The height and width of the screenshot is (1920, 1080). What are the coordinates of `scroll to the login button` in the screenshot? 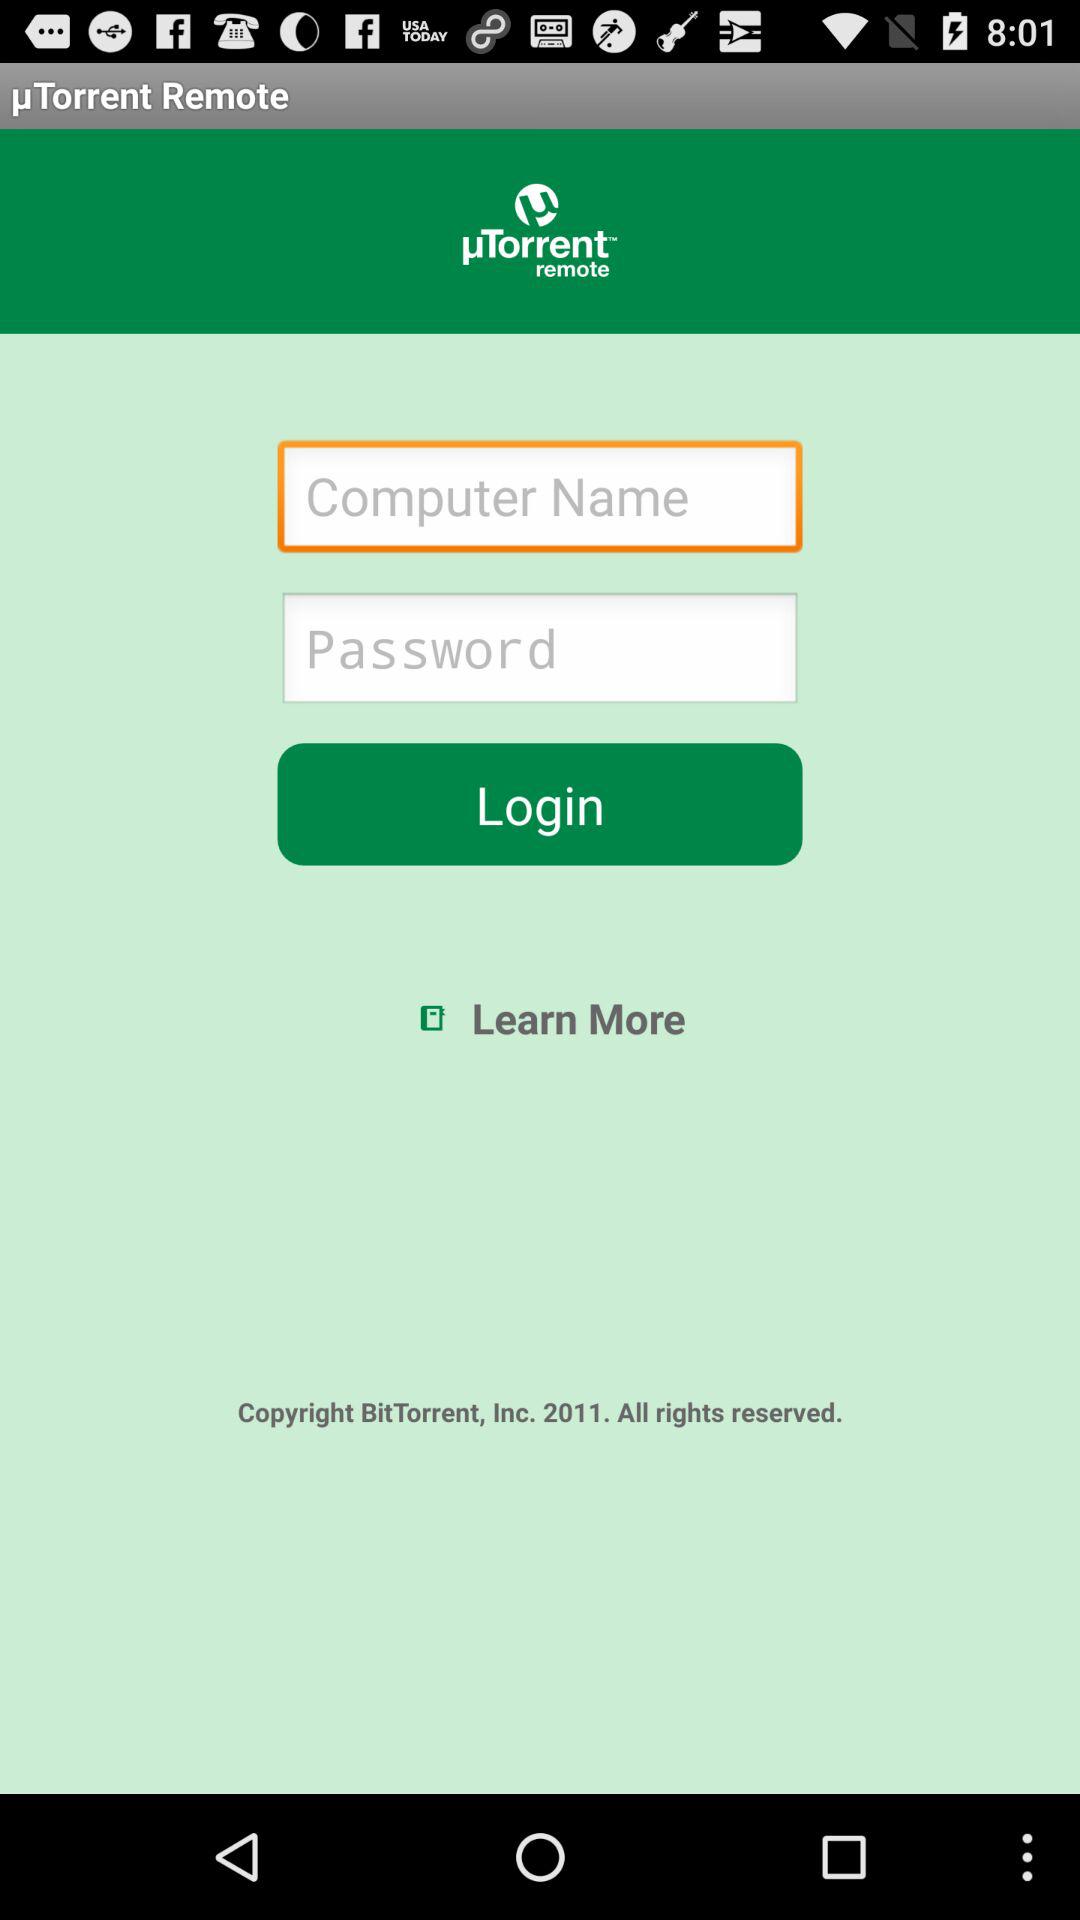 It's located at (540, 804).